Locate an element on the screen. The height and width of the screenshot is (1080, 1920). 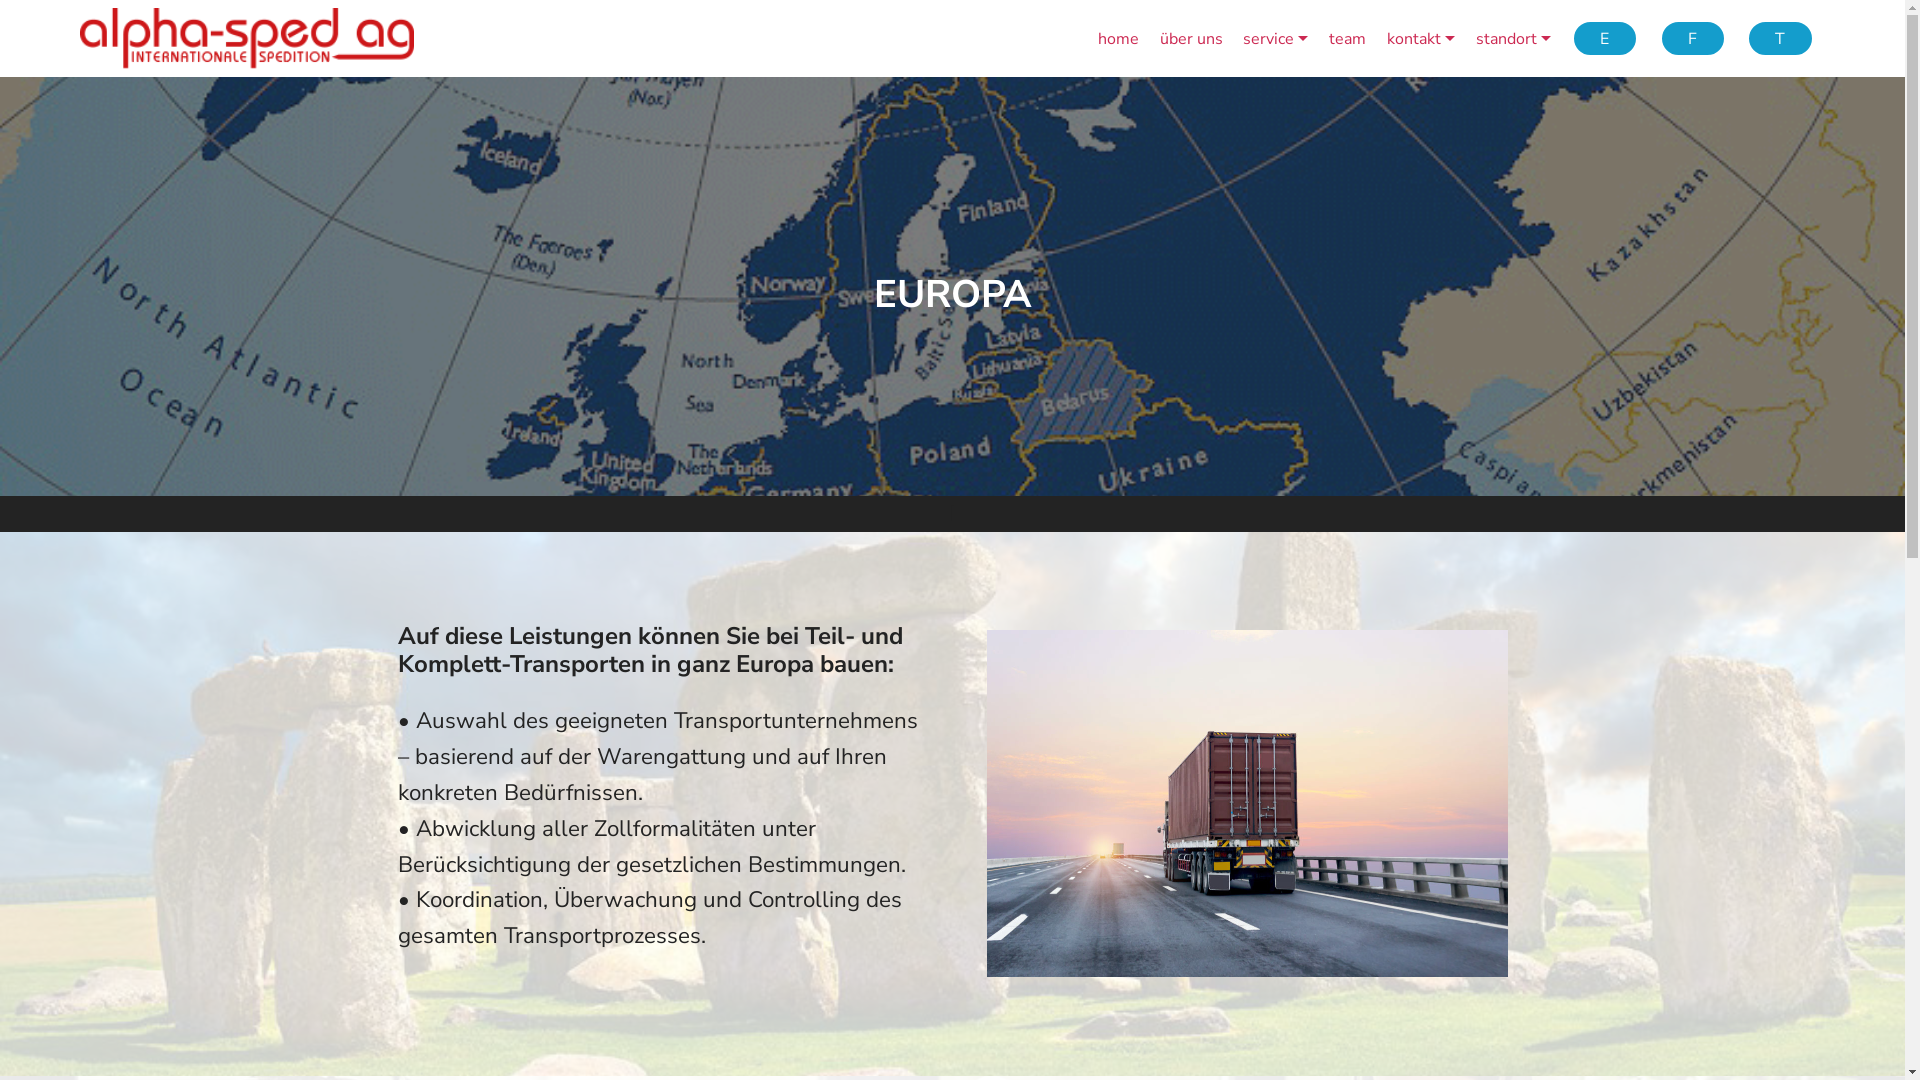
service is located at coordinates (1276, 38).